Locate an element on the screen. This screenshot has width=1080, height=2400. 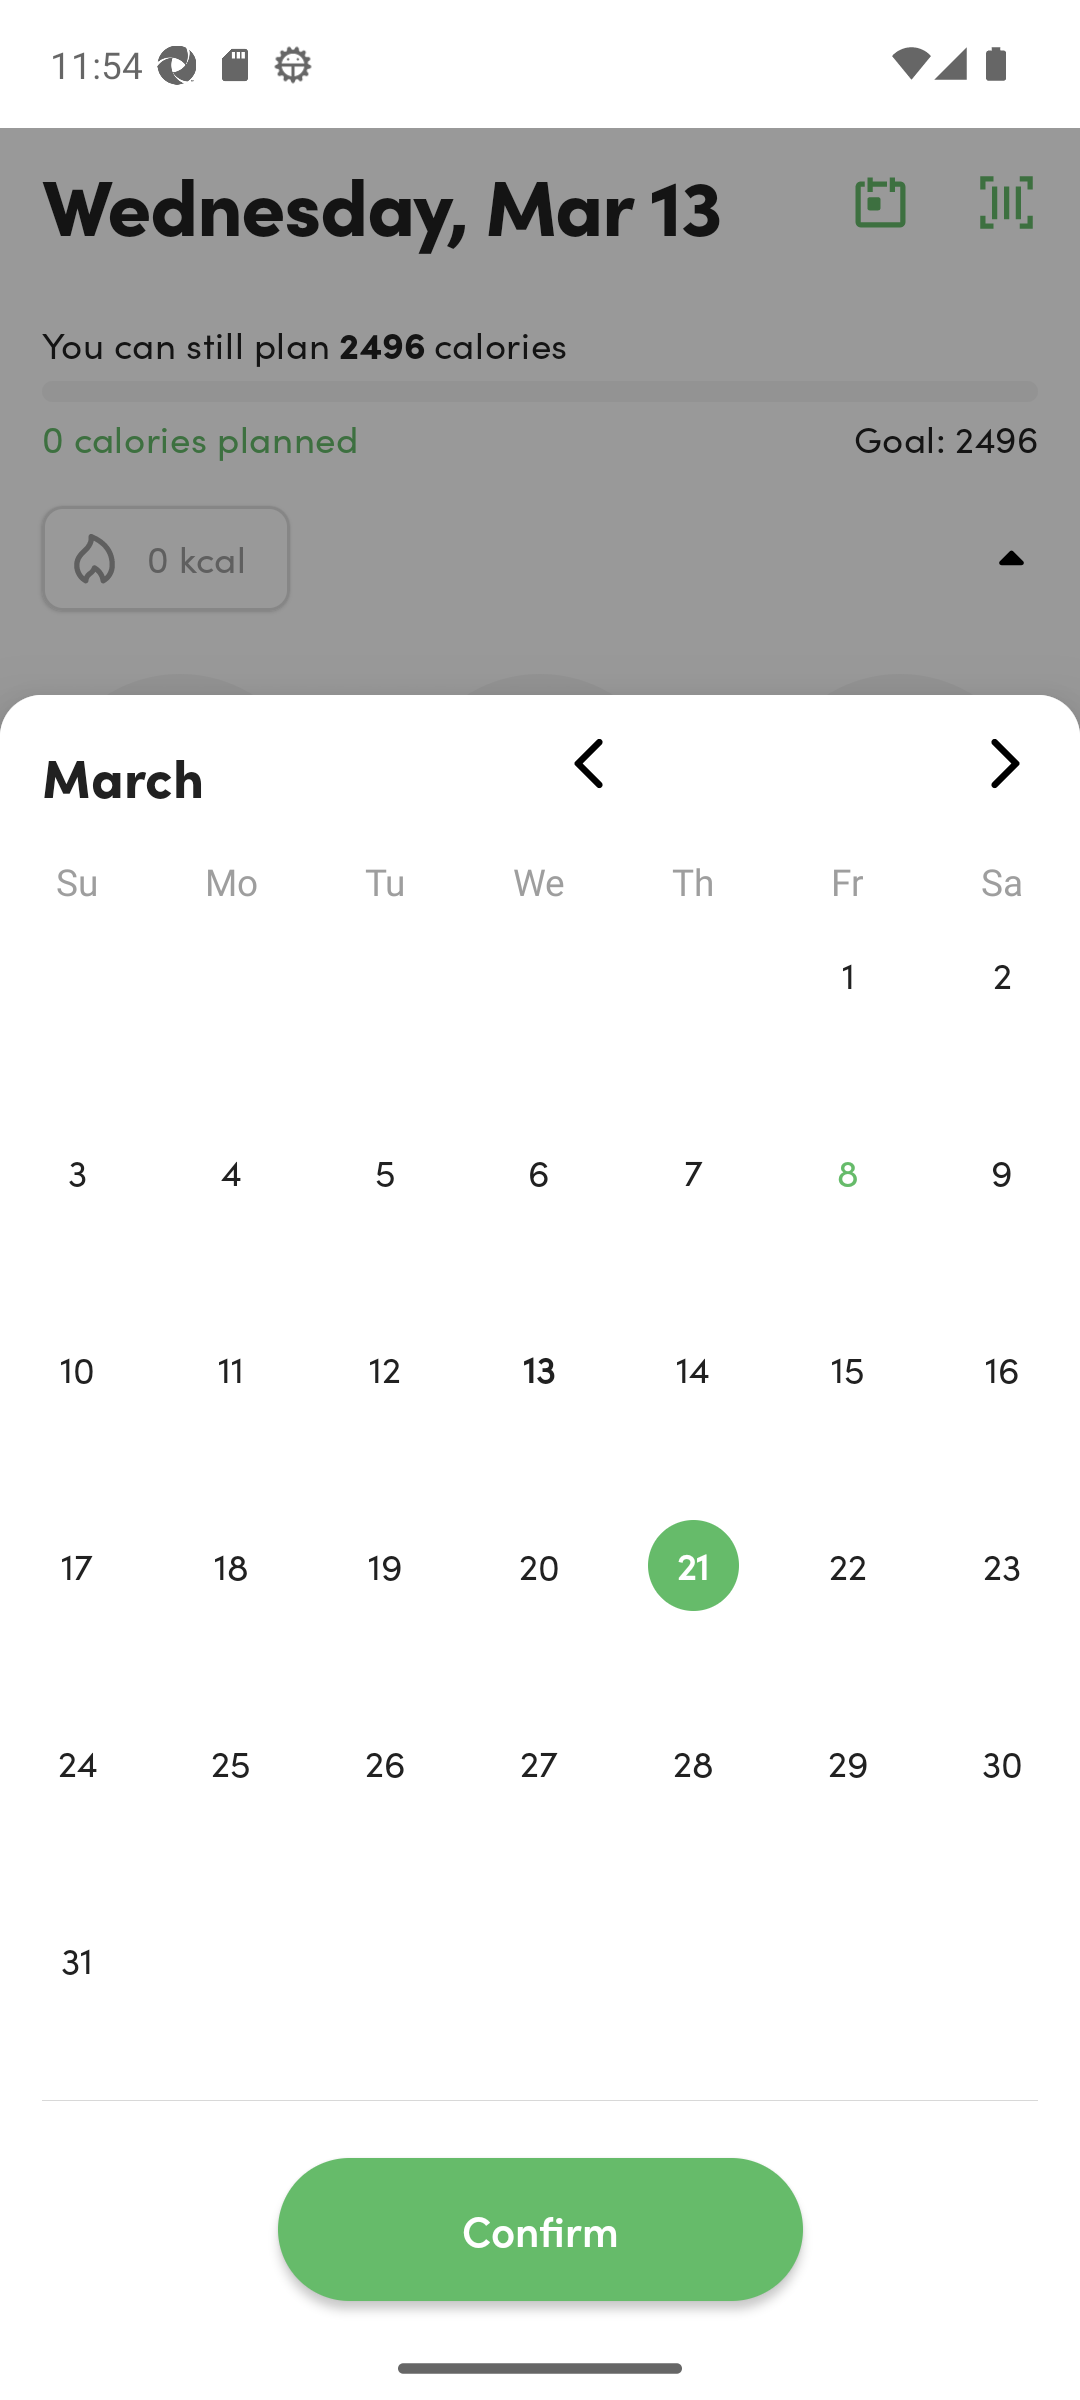
19 is located at coordinates (384, 1608).